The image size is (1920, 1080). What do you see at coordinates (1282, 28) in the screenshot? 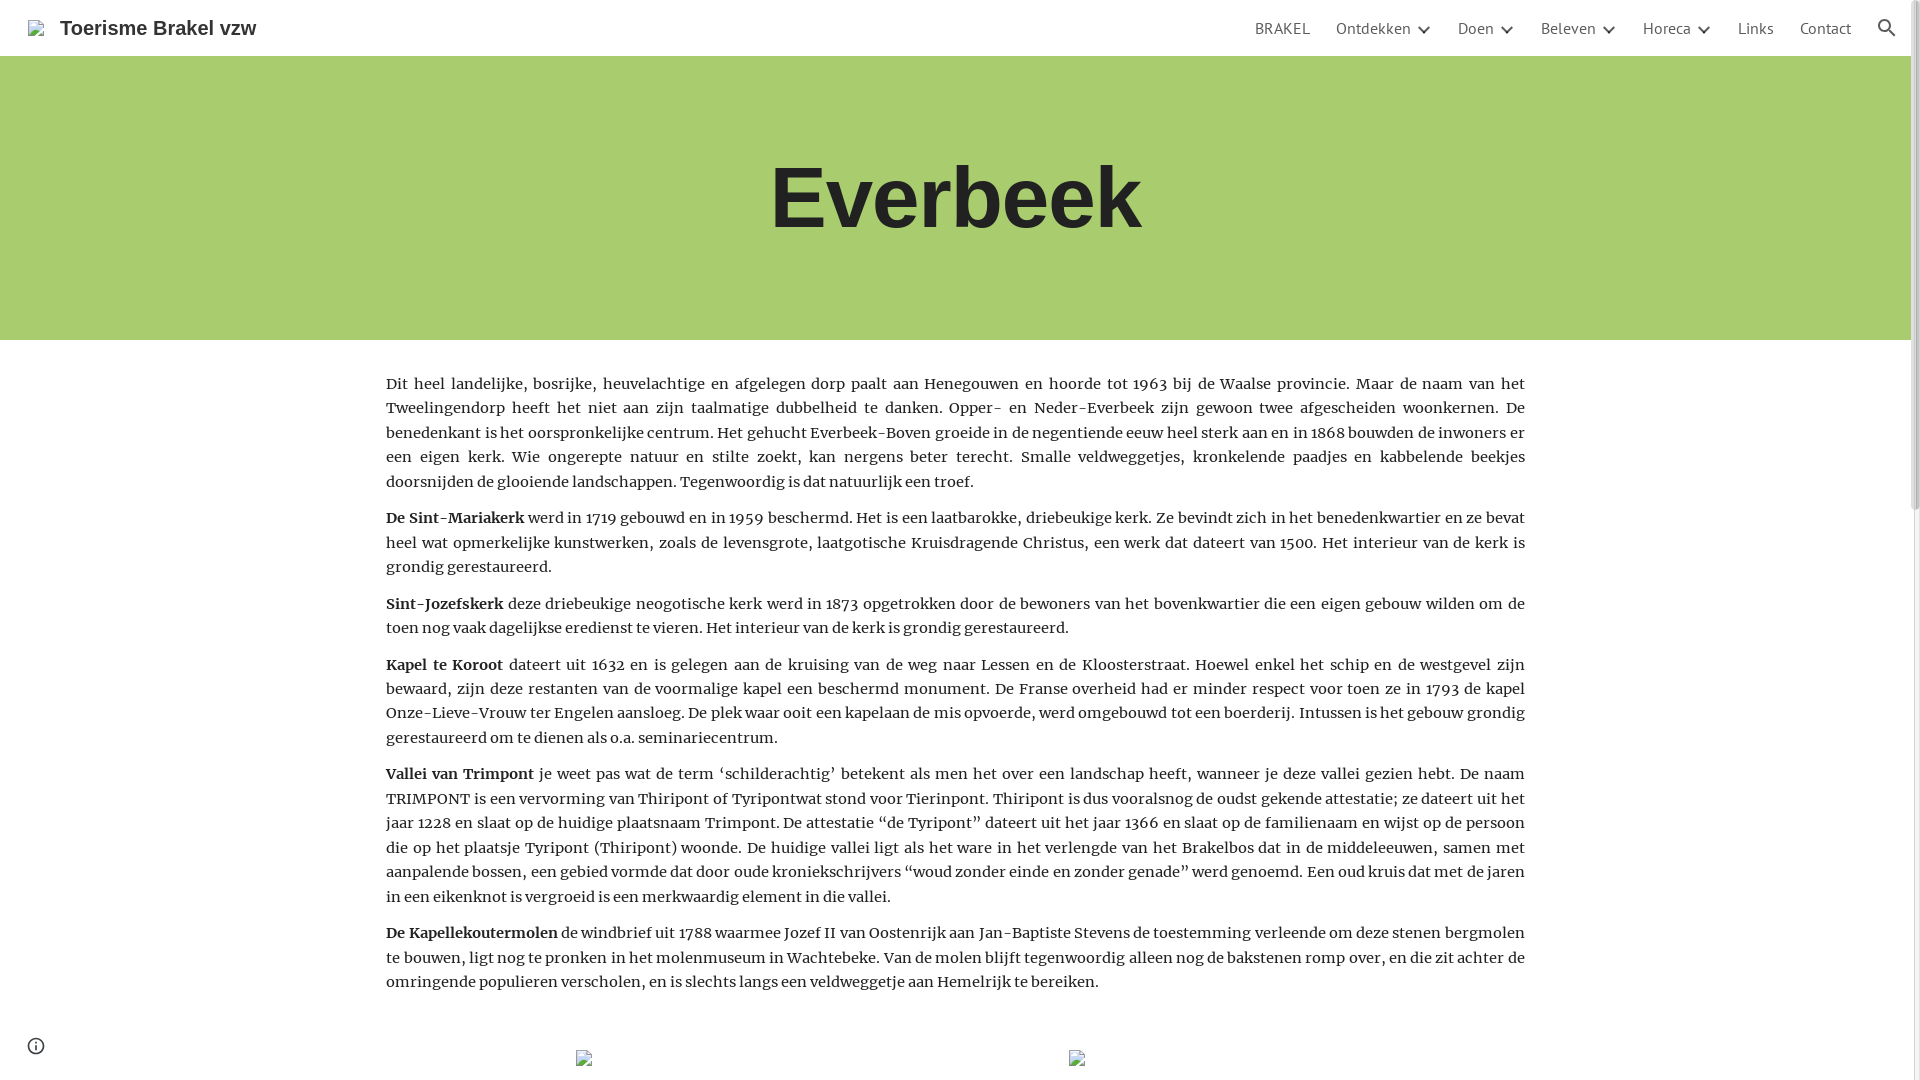
I see `BRAKEL` at bounding box center [1282, 28].